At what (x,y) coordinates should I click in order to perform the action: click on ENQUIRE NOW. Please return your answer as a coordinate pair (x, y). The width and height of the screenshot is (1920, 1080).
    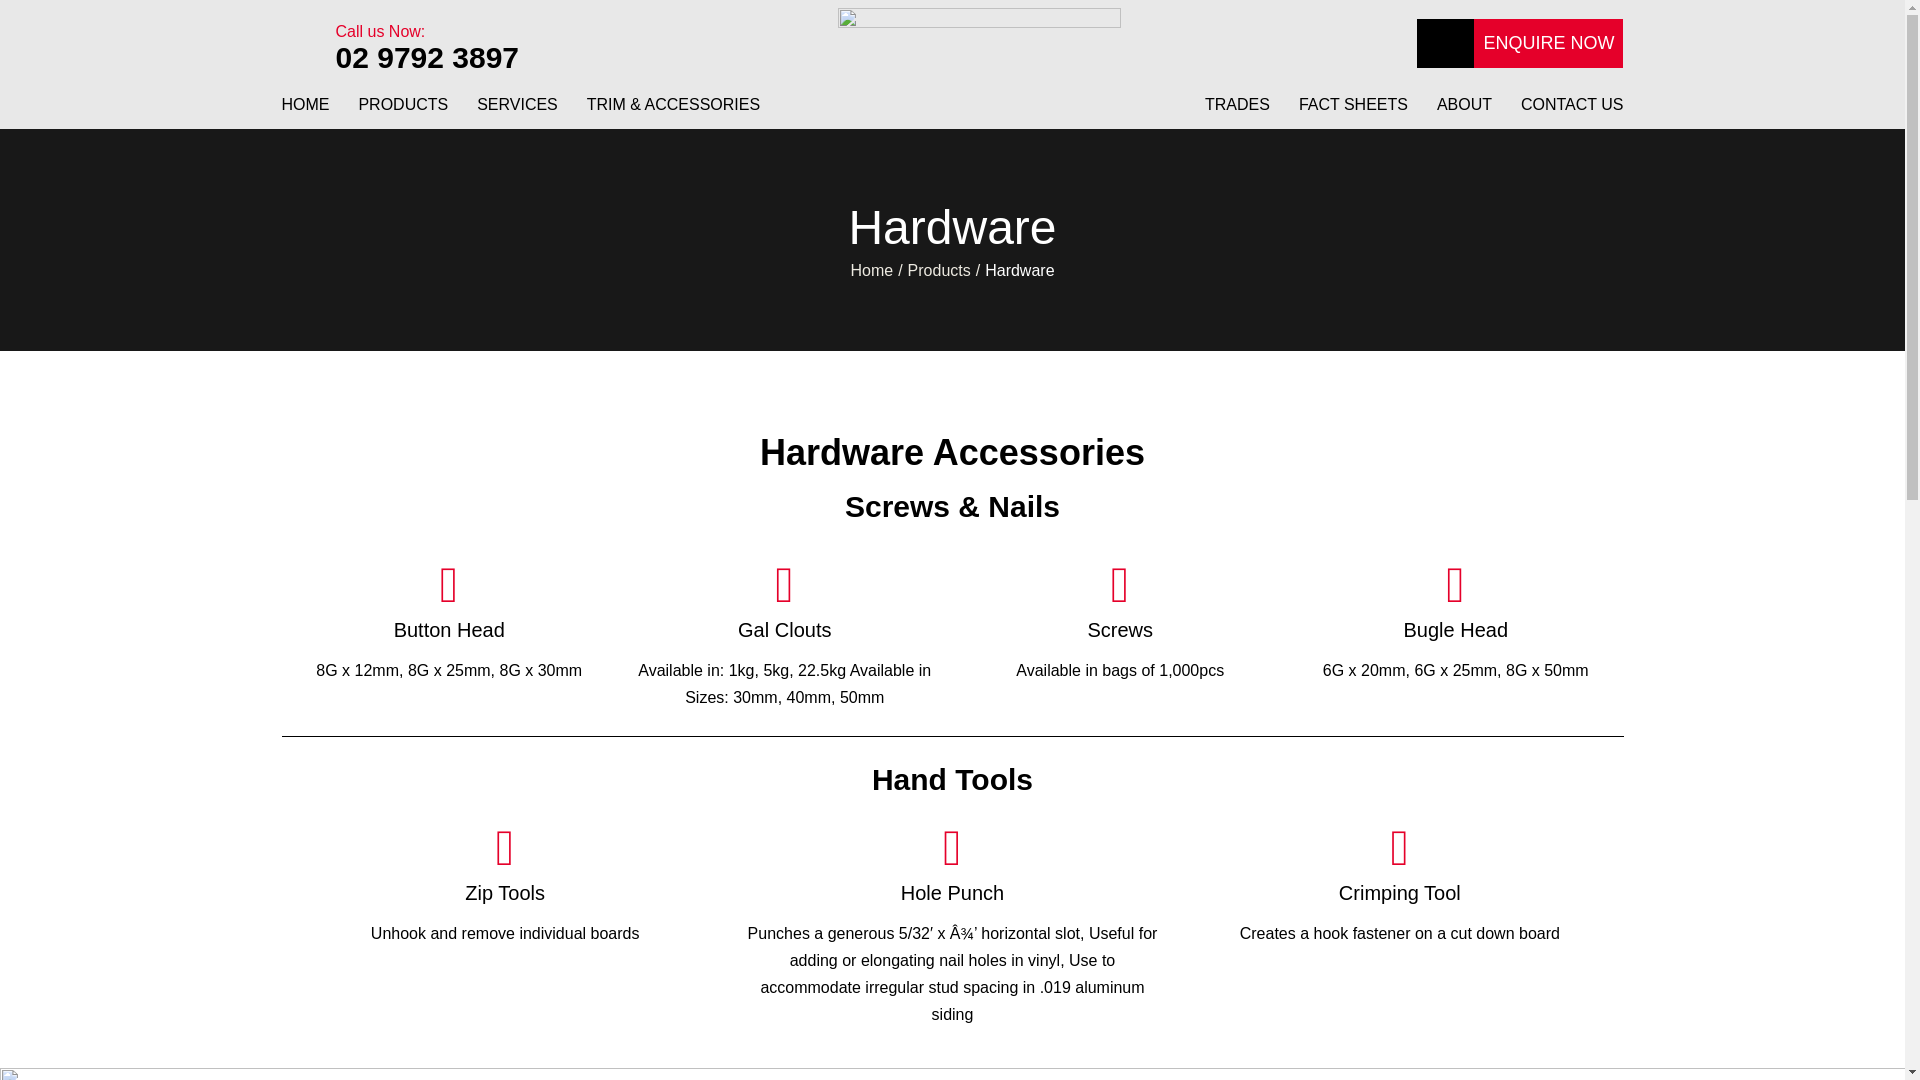
    Looking at the image, I should click on (1546, 44).